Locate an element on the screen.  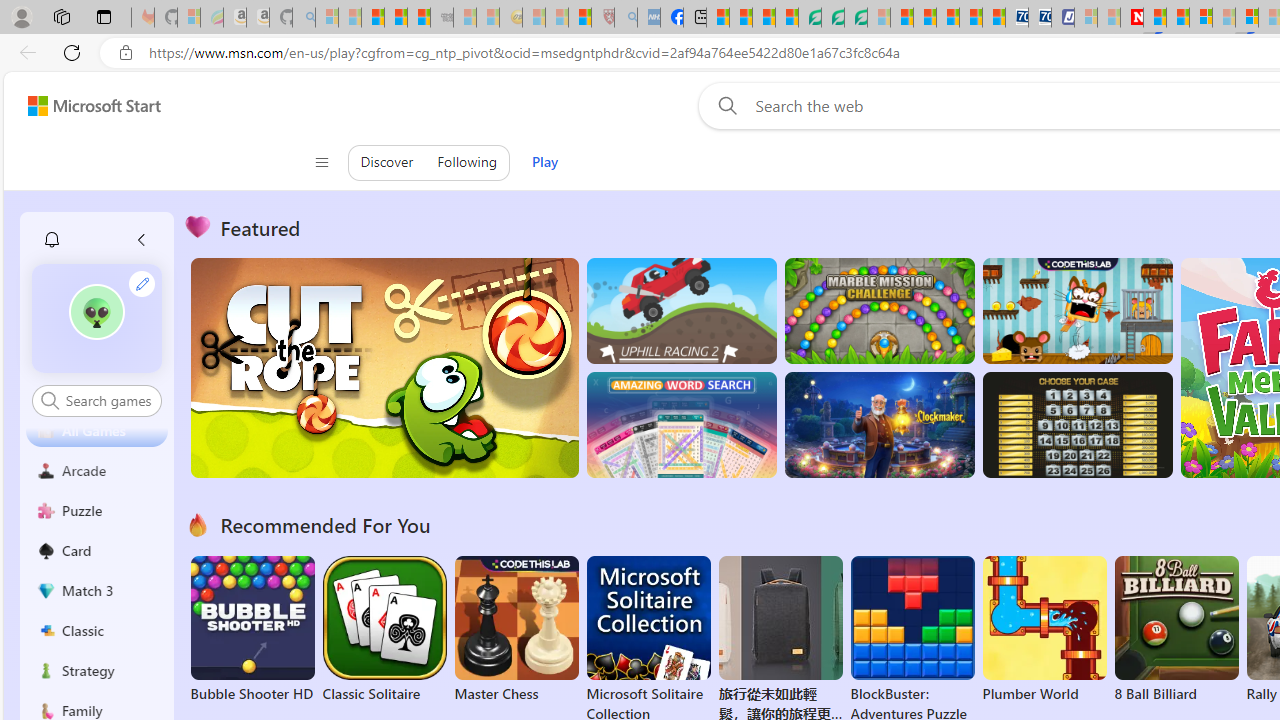
Cut the Rope is located at coordinates (384, 368).